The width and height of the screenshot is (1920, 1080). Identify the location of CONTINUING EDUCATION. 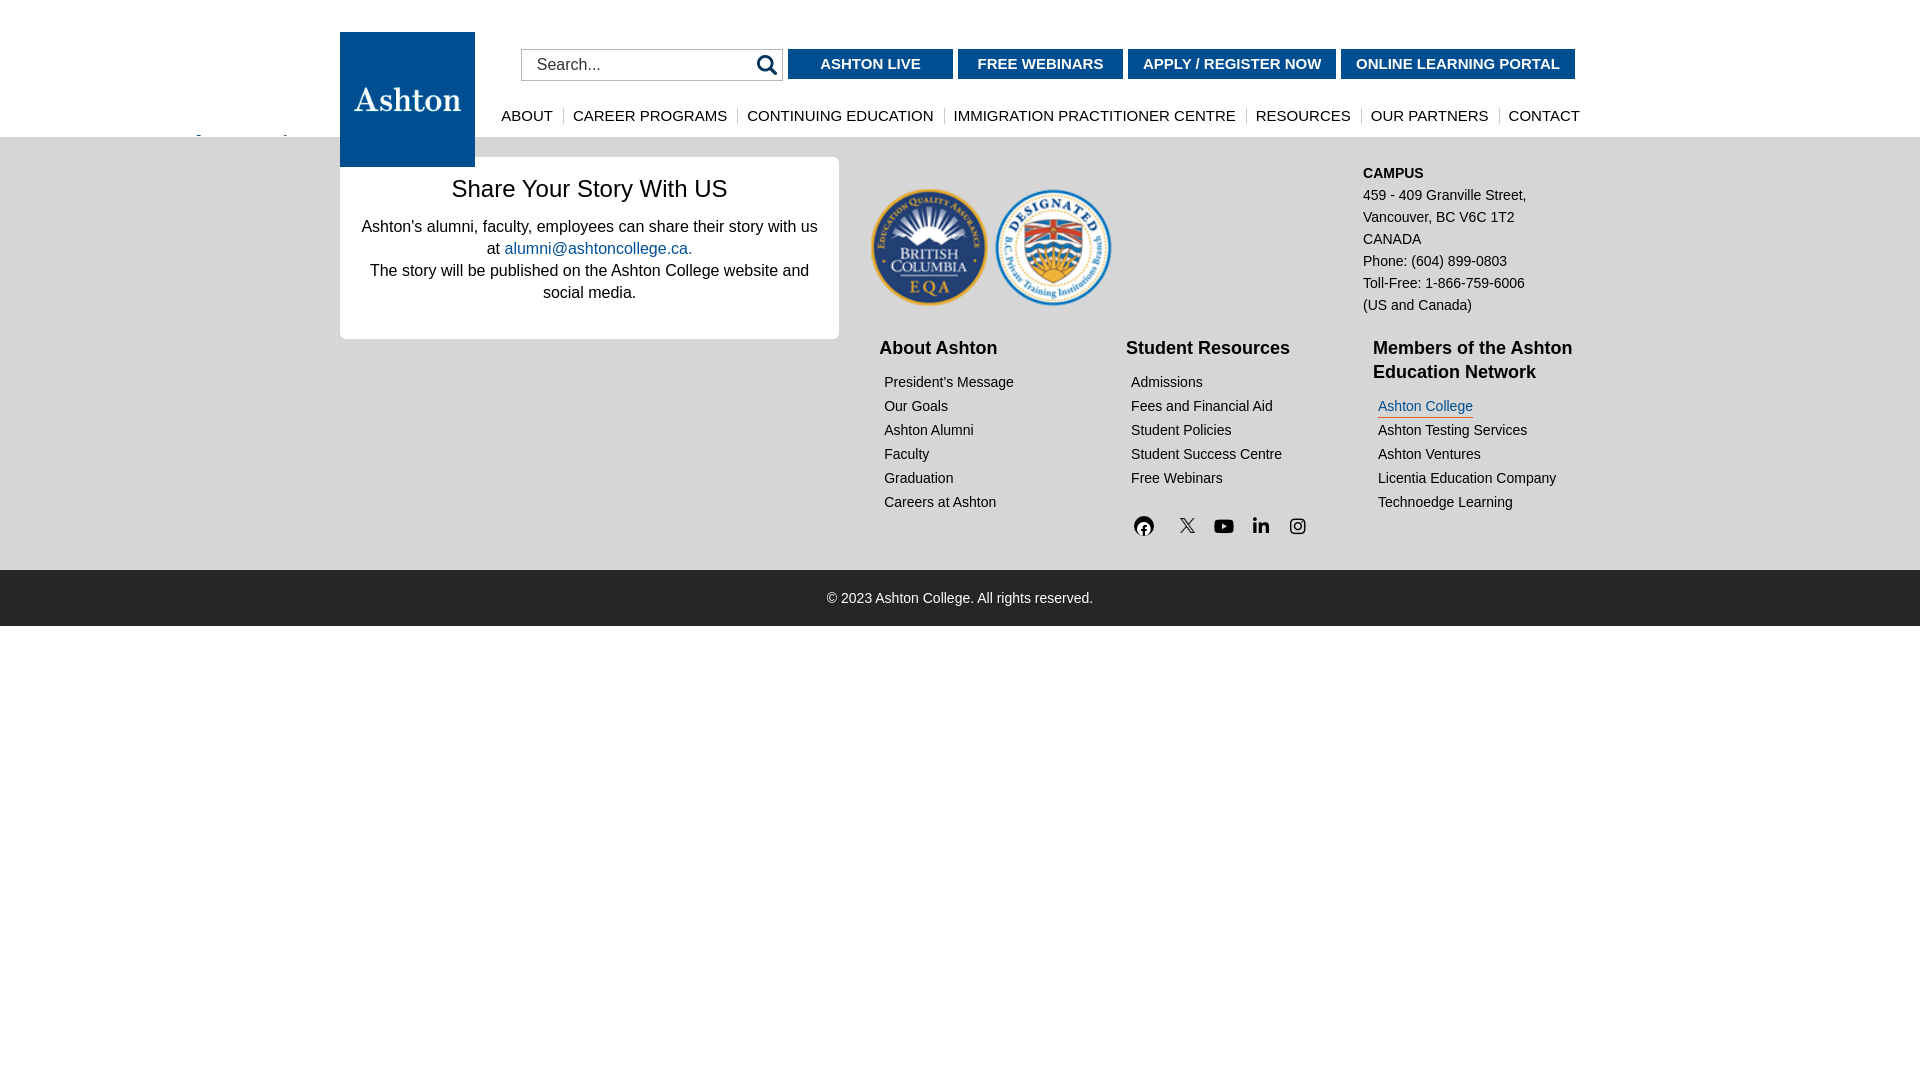
(840, 116).